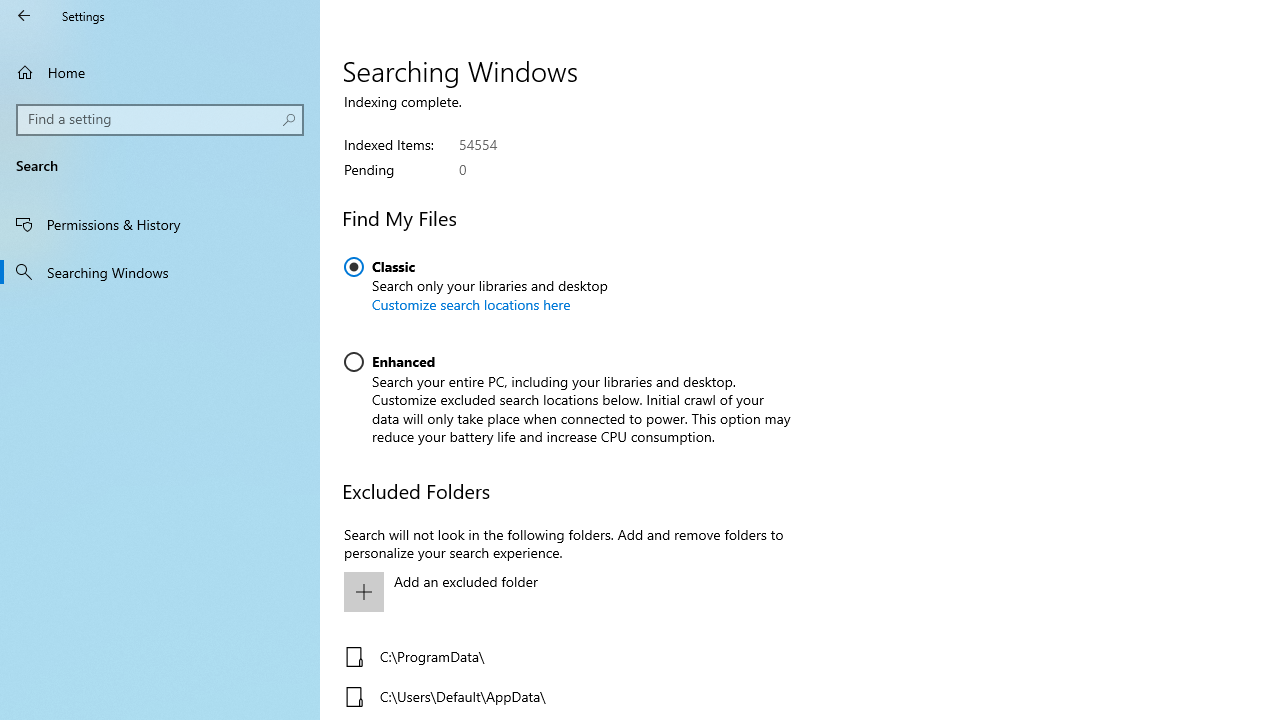 The height and width of the screenshot is (720, 1280). Describe the element at coordinates (563, 696) in the screenshot. I see `C:\Users\Default\AppData\` at that location.